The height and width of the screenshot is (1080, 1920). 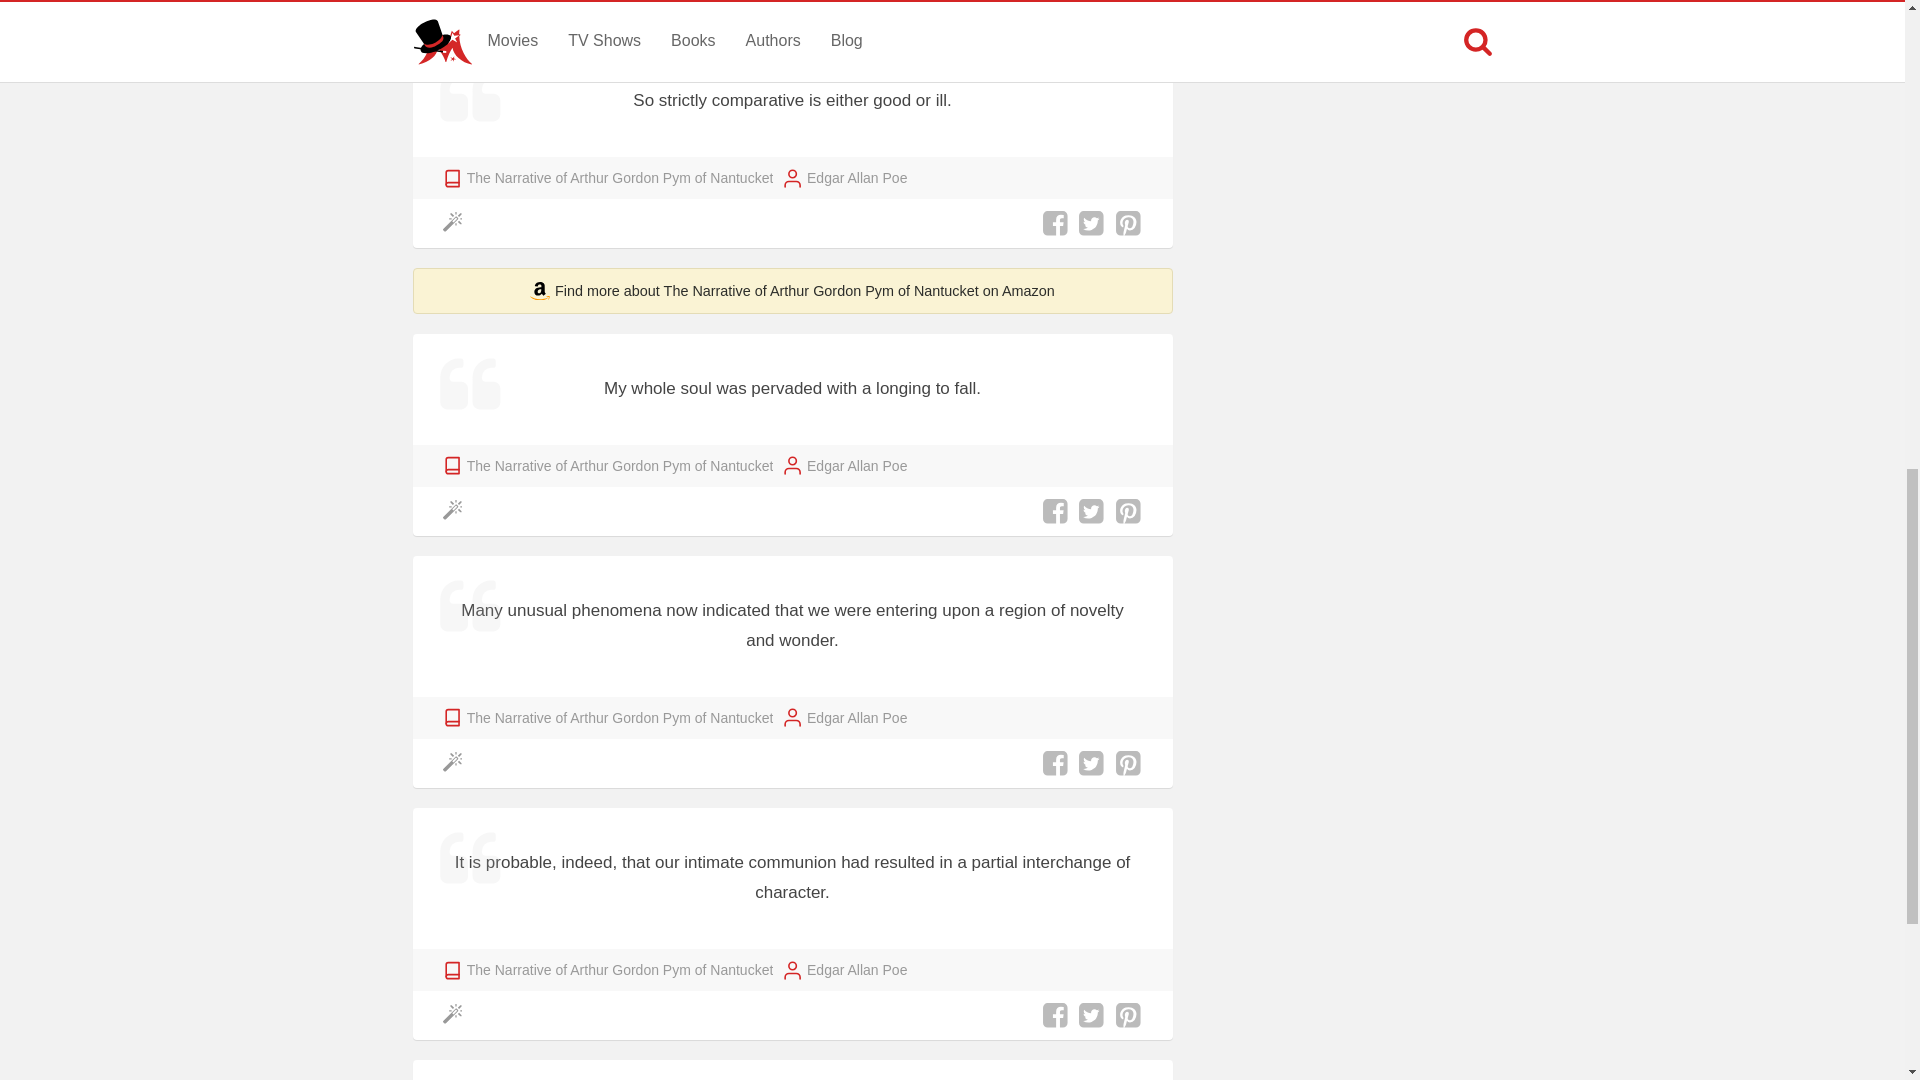 I want to click on Edgar Allan Poe, so click(x=856, y=178).